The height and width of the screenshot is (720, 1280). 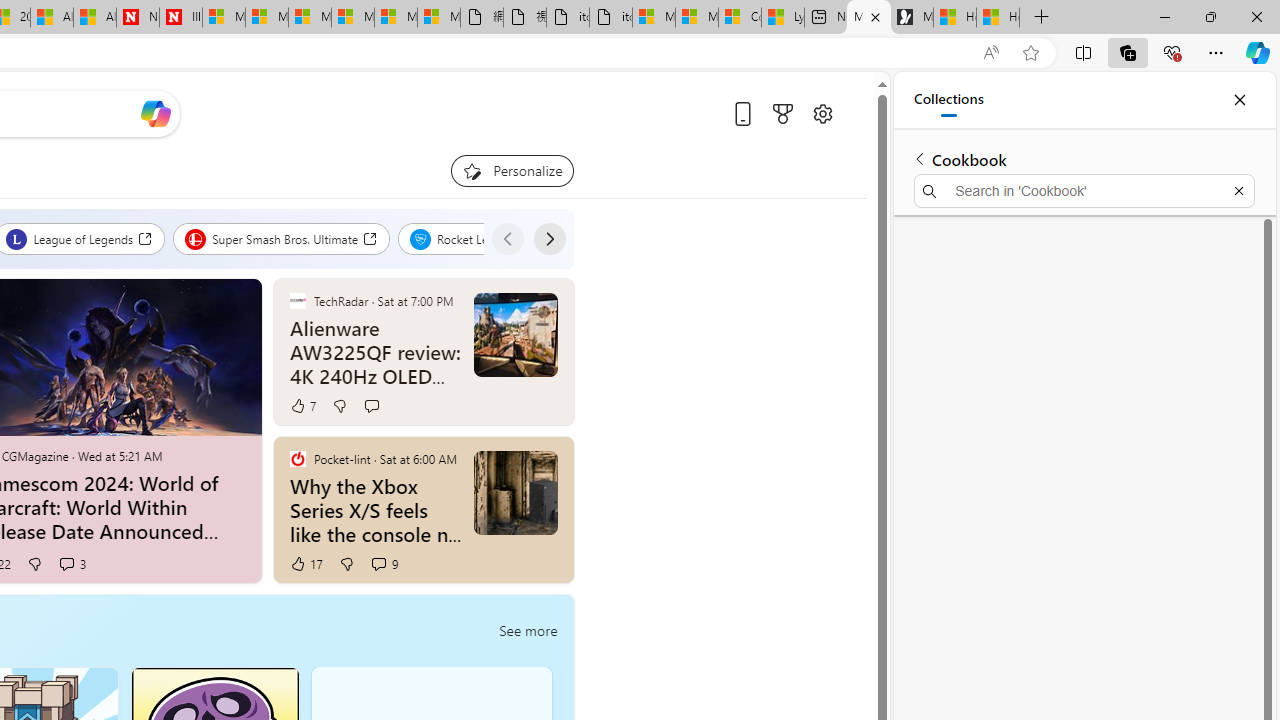 What do you see at coordinates (71, 564) in the screenshot?
I see `View comments 3 Comment` at bounding box center [71, 564].